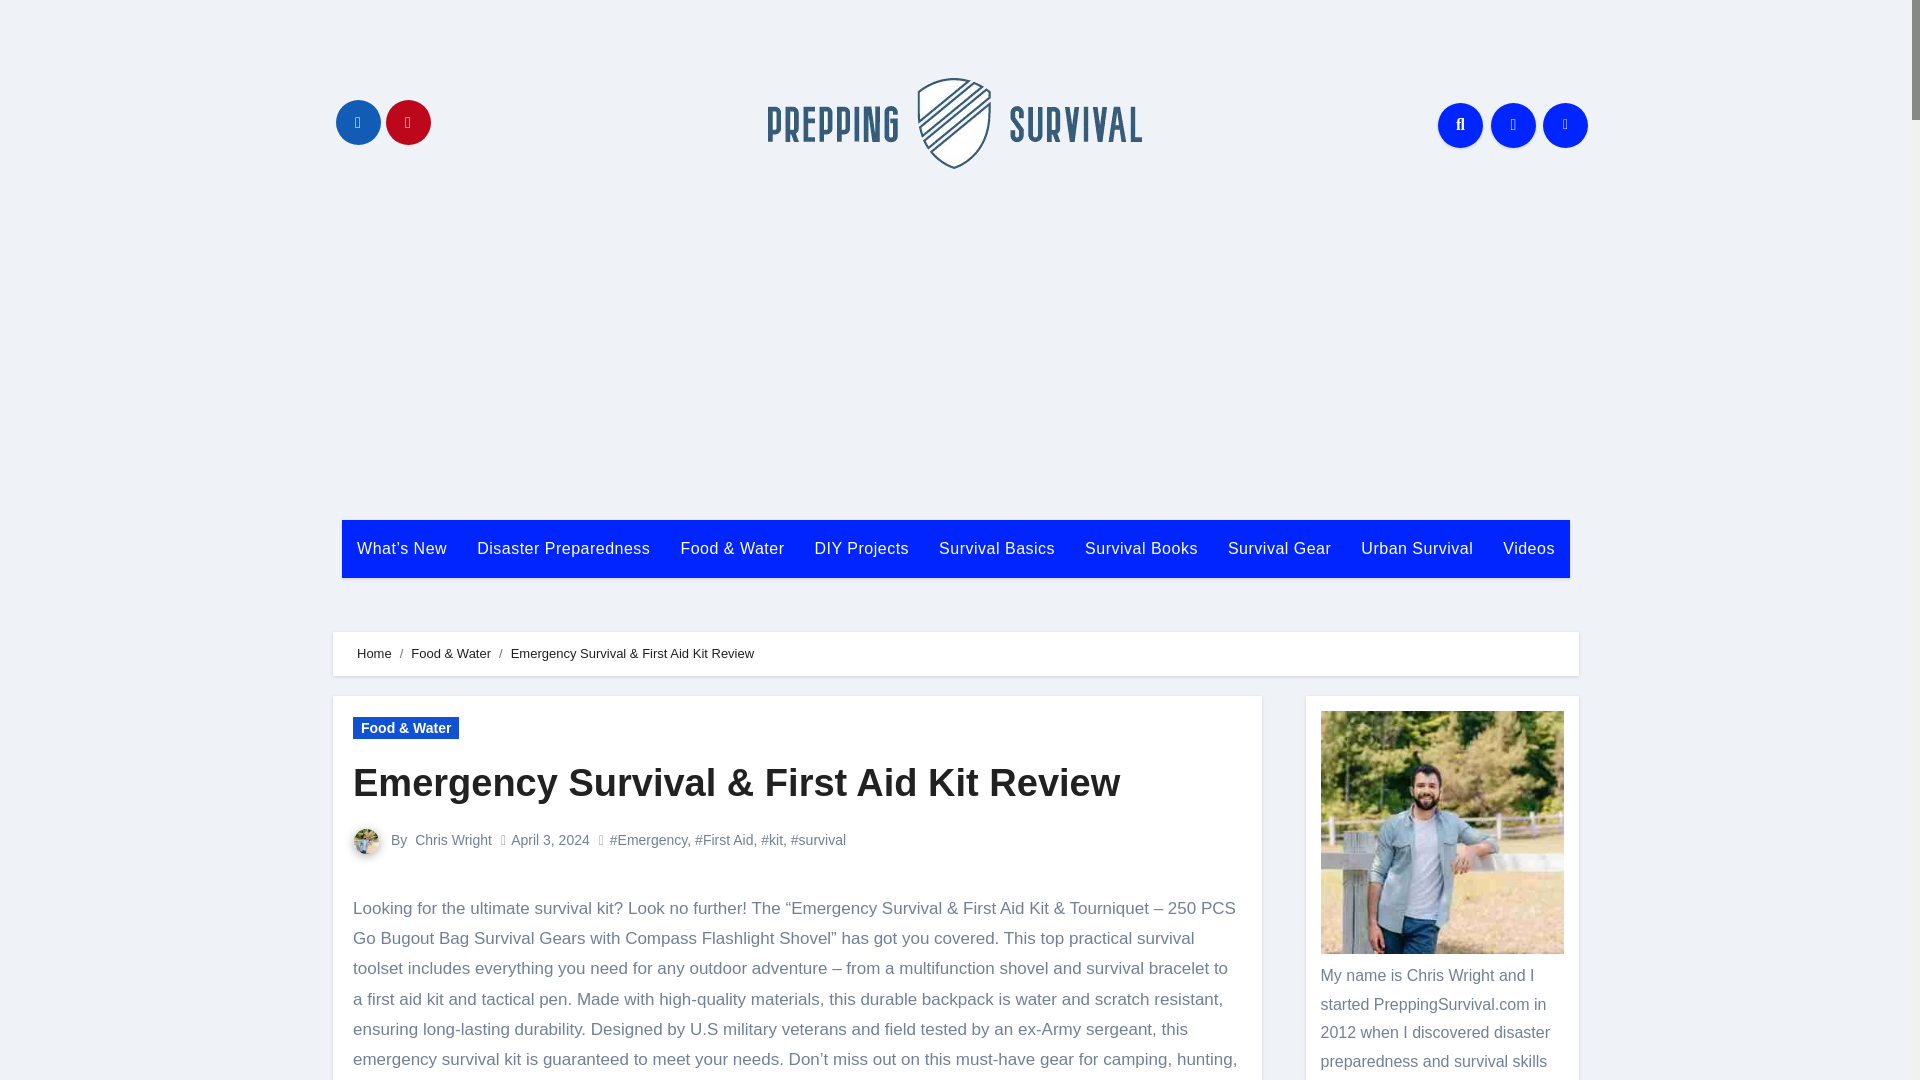 The image size is (1920, 1080). Describe the element at coordinates (452, 839) in the screenshot. I see `Chris Wright` at that location.